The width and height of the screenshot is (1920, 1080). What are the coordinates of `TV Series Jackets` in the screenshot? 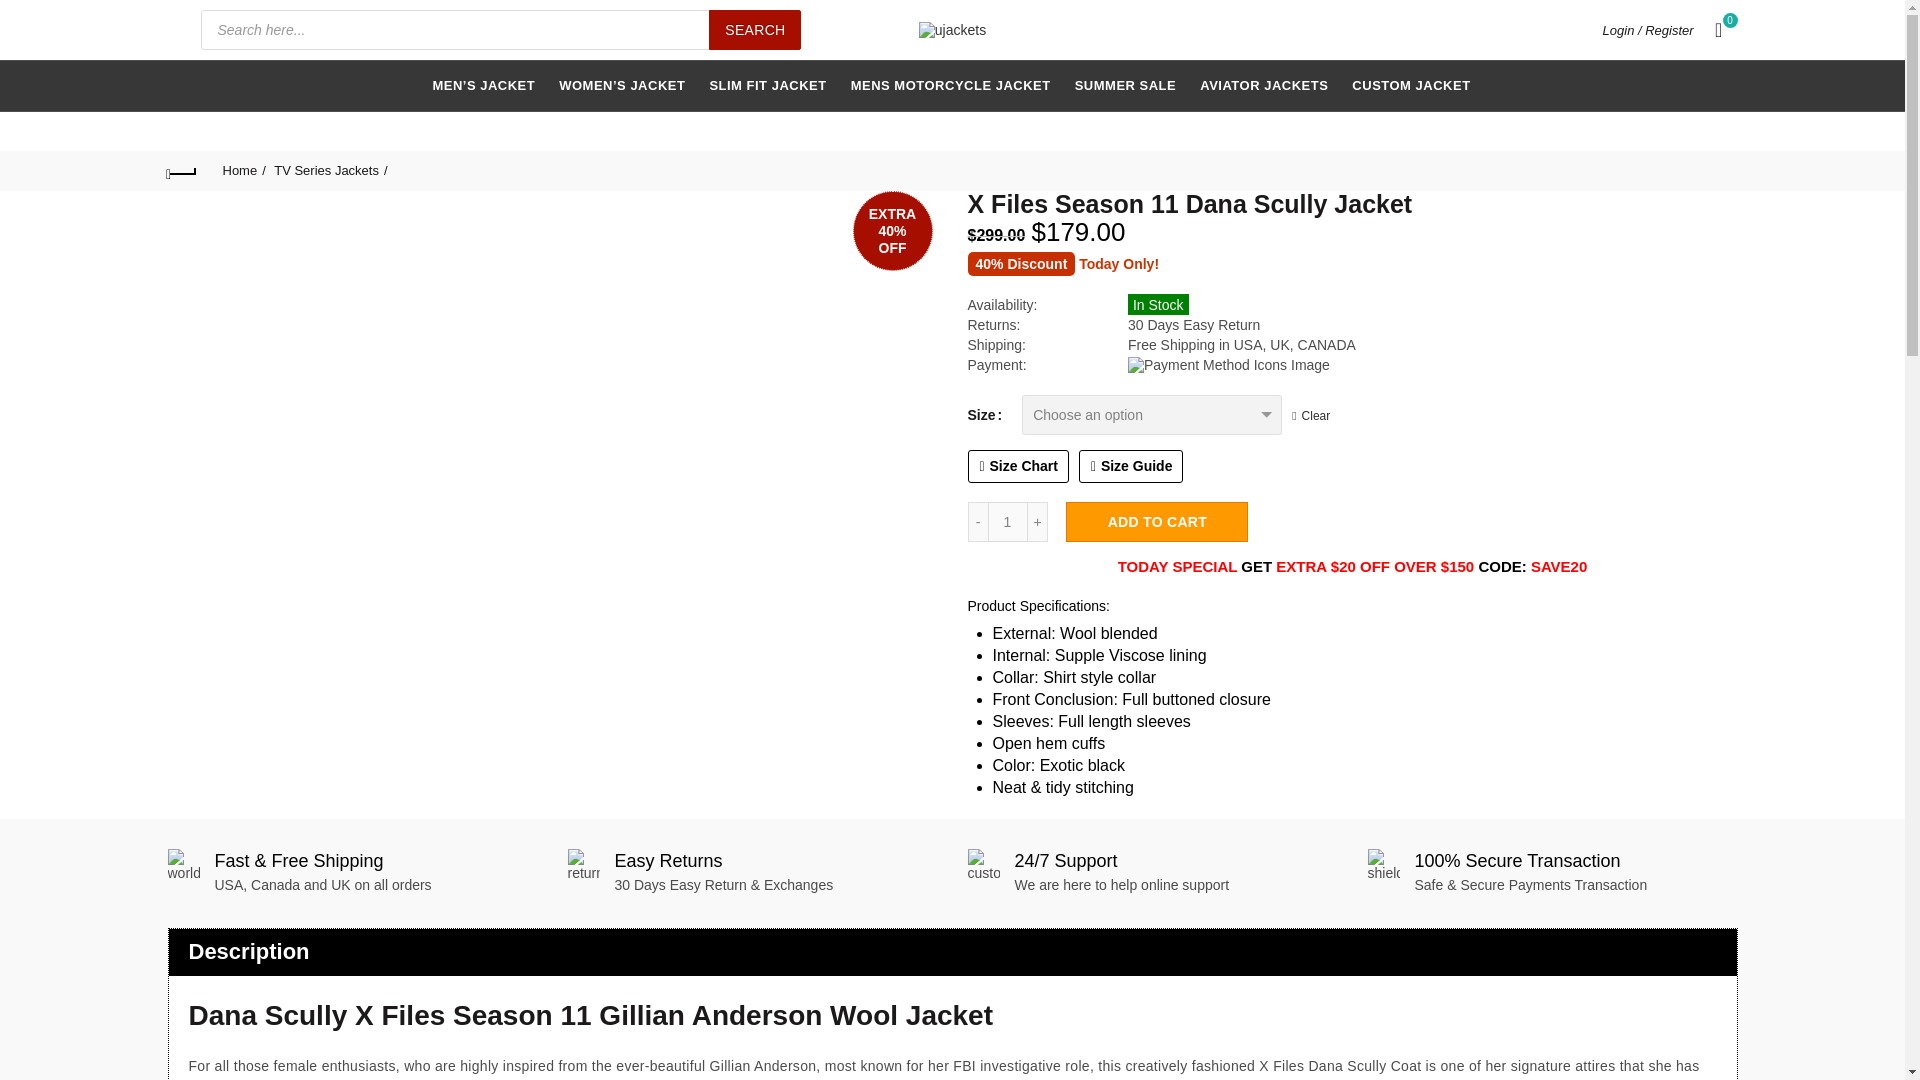 It's located at (330, 170).